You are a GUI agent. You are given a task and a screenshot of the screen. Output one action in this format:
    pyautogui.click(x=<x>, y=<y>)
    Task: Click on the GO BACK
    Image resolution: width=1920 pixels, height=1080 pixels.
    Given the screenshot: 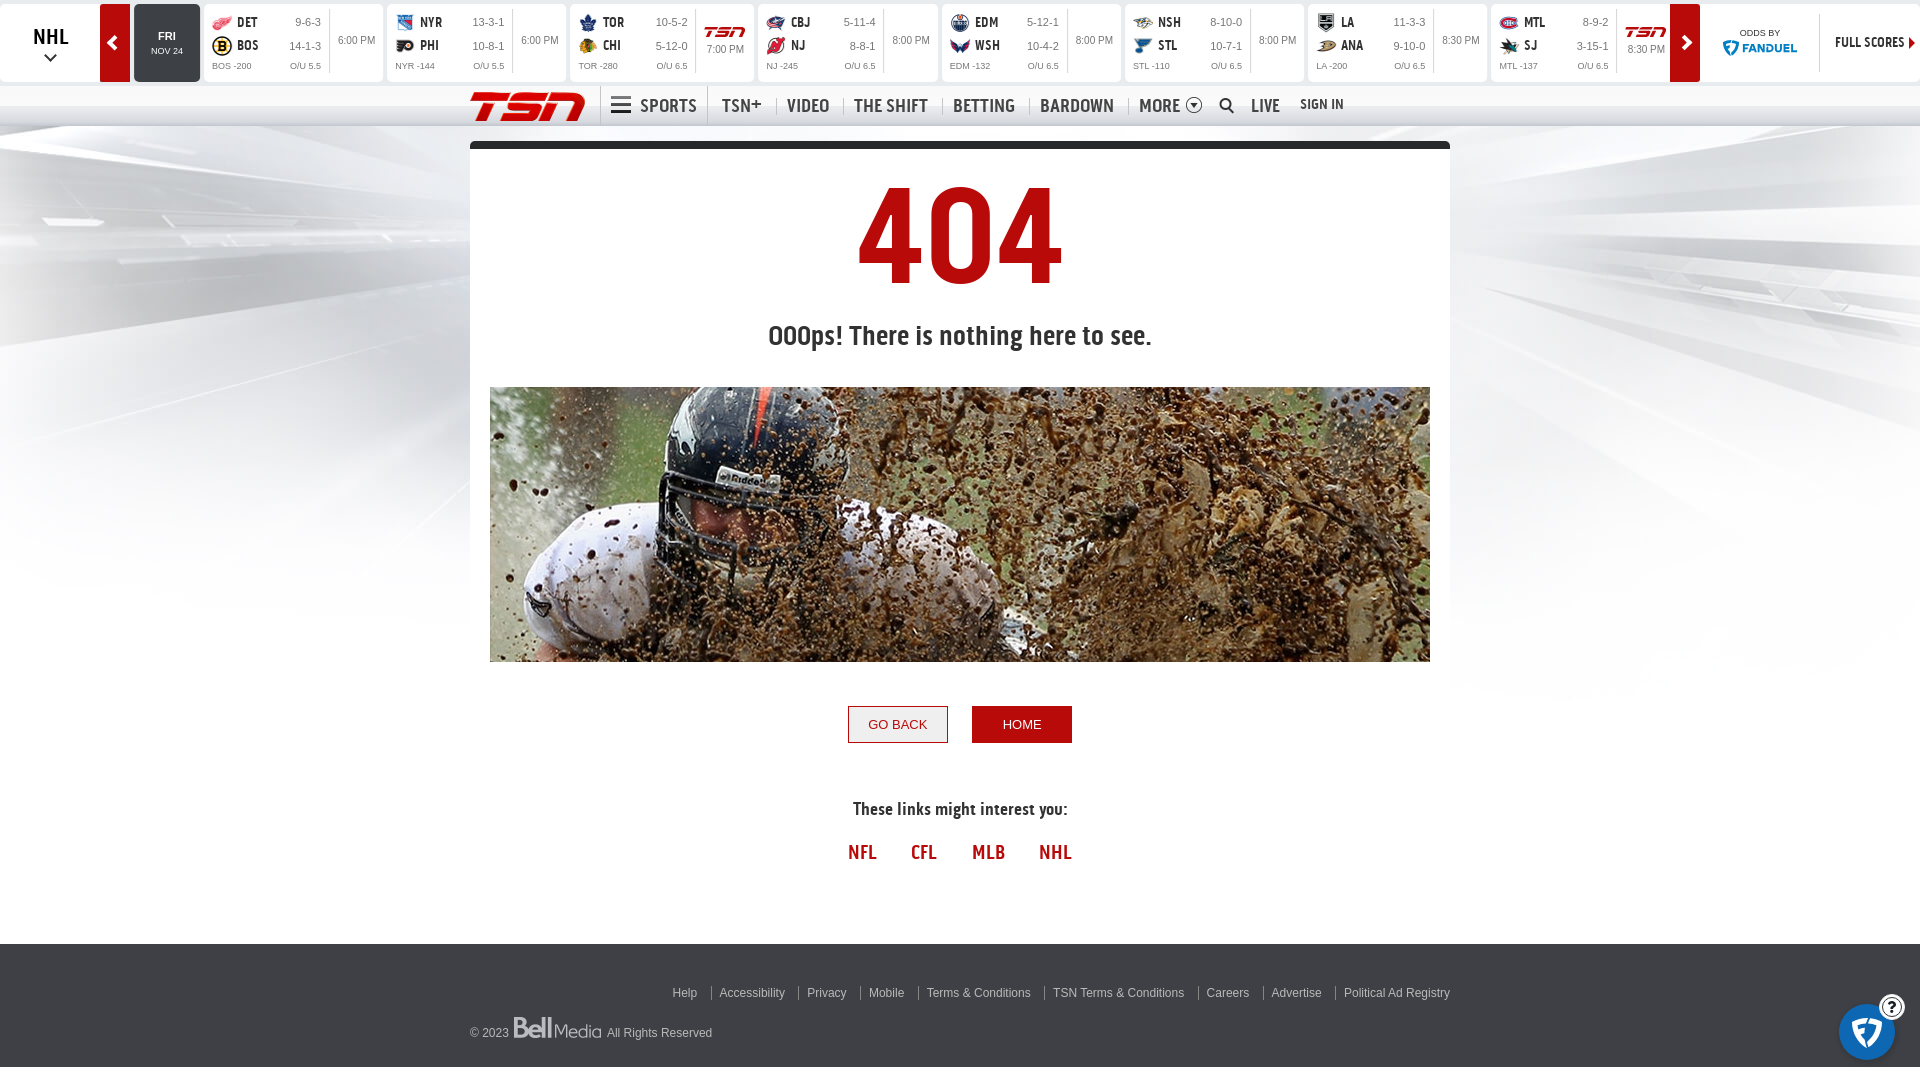 What is the action you would take?
    pyautogui.click(x=898, y=724)
    